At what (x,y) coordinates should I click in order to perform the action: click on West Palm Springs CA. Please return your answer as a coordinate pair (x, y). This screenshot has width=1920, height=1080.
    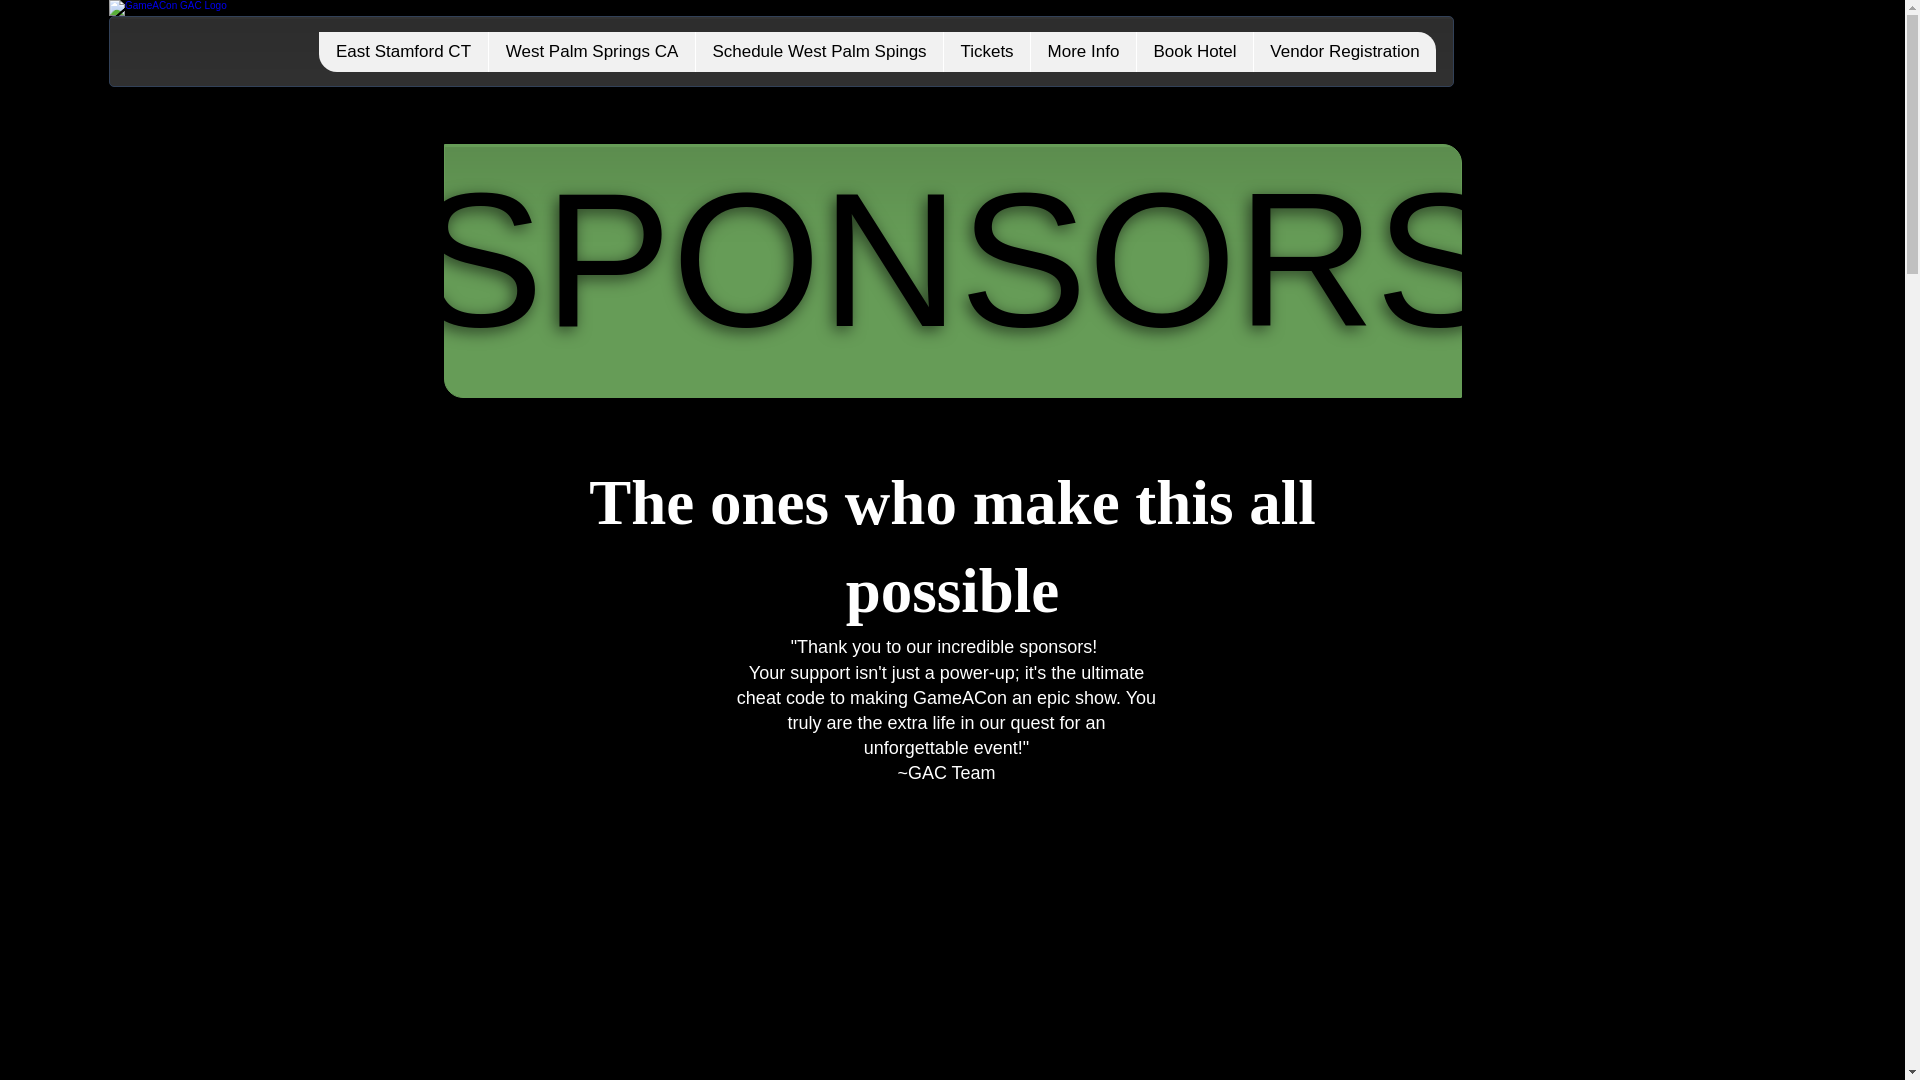
    Looking at the image, I should click on (591, 52).